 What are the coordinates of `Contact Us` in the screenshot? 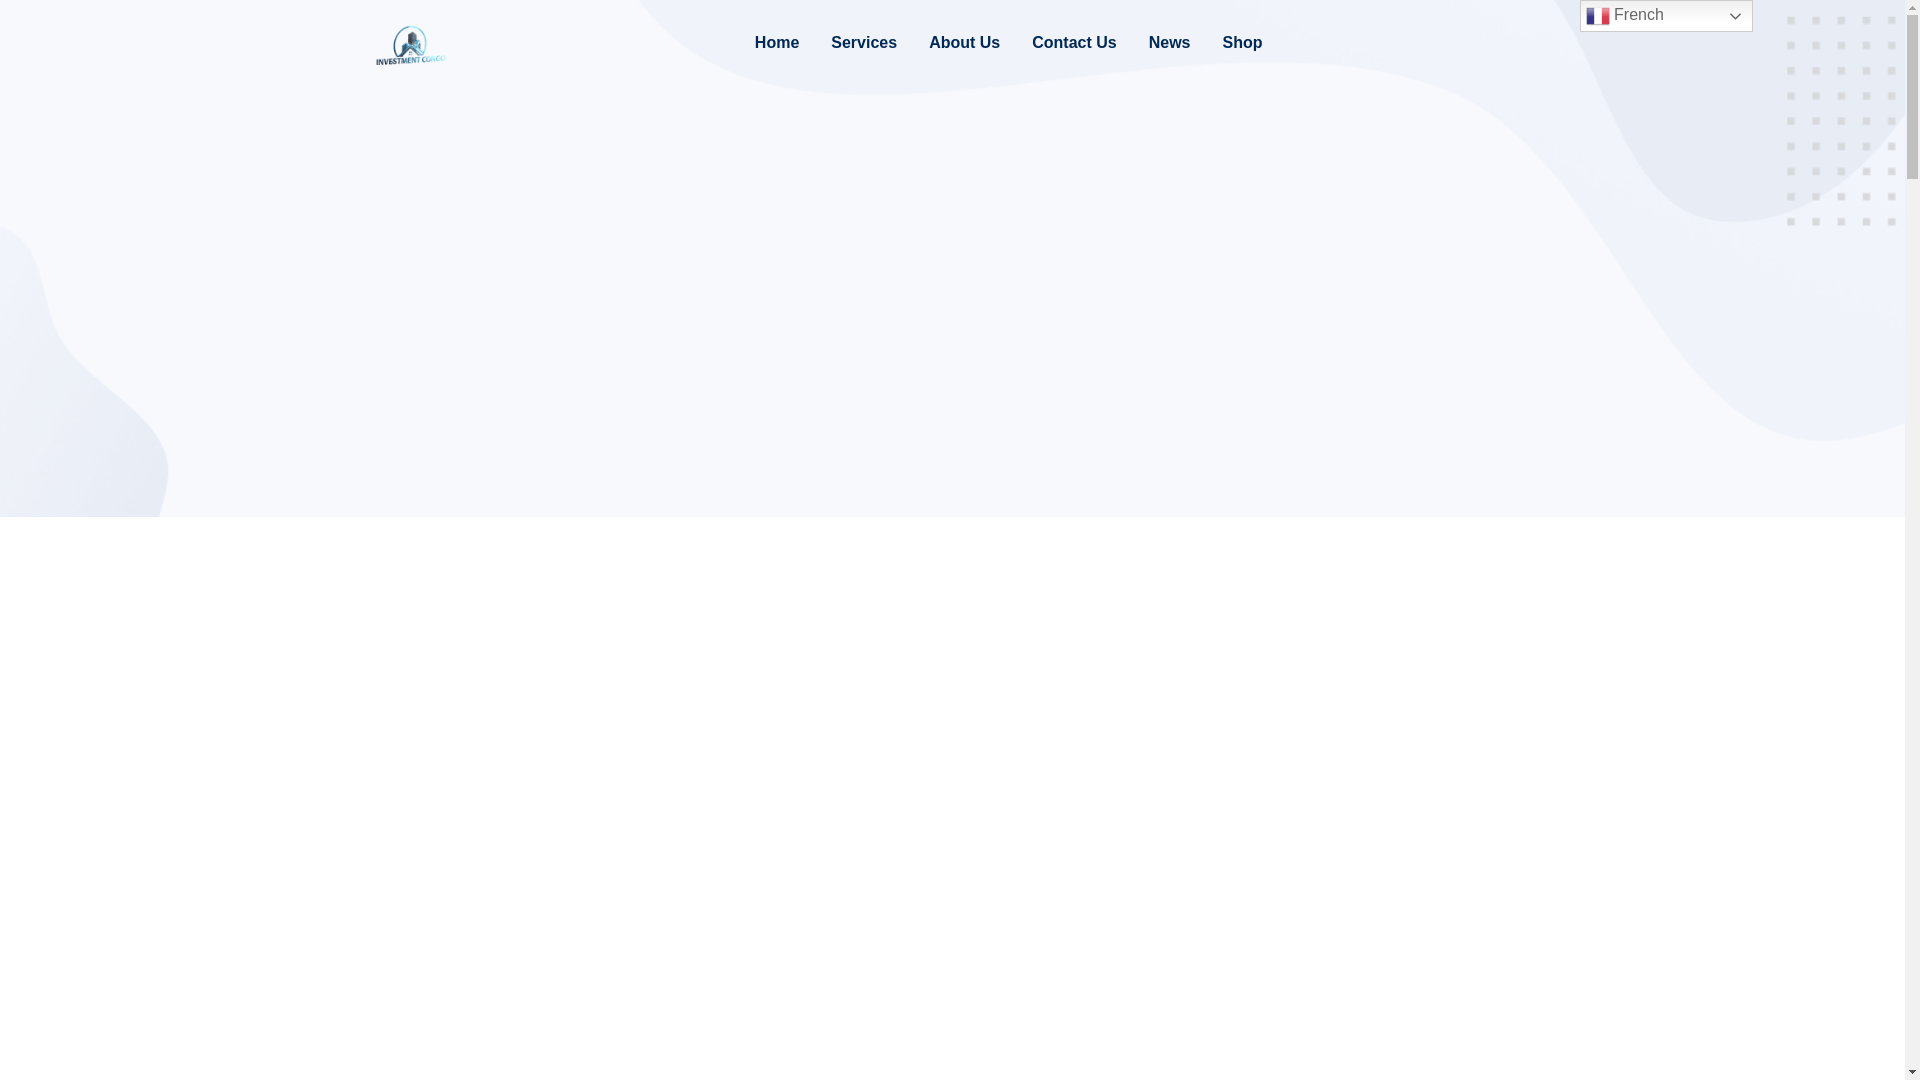 It's located at (1074, 43).